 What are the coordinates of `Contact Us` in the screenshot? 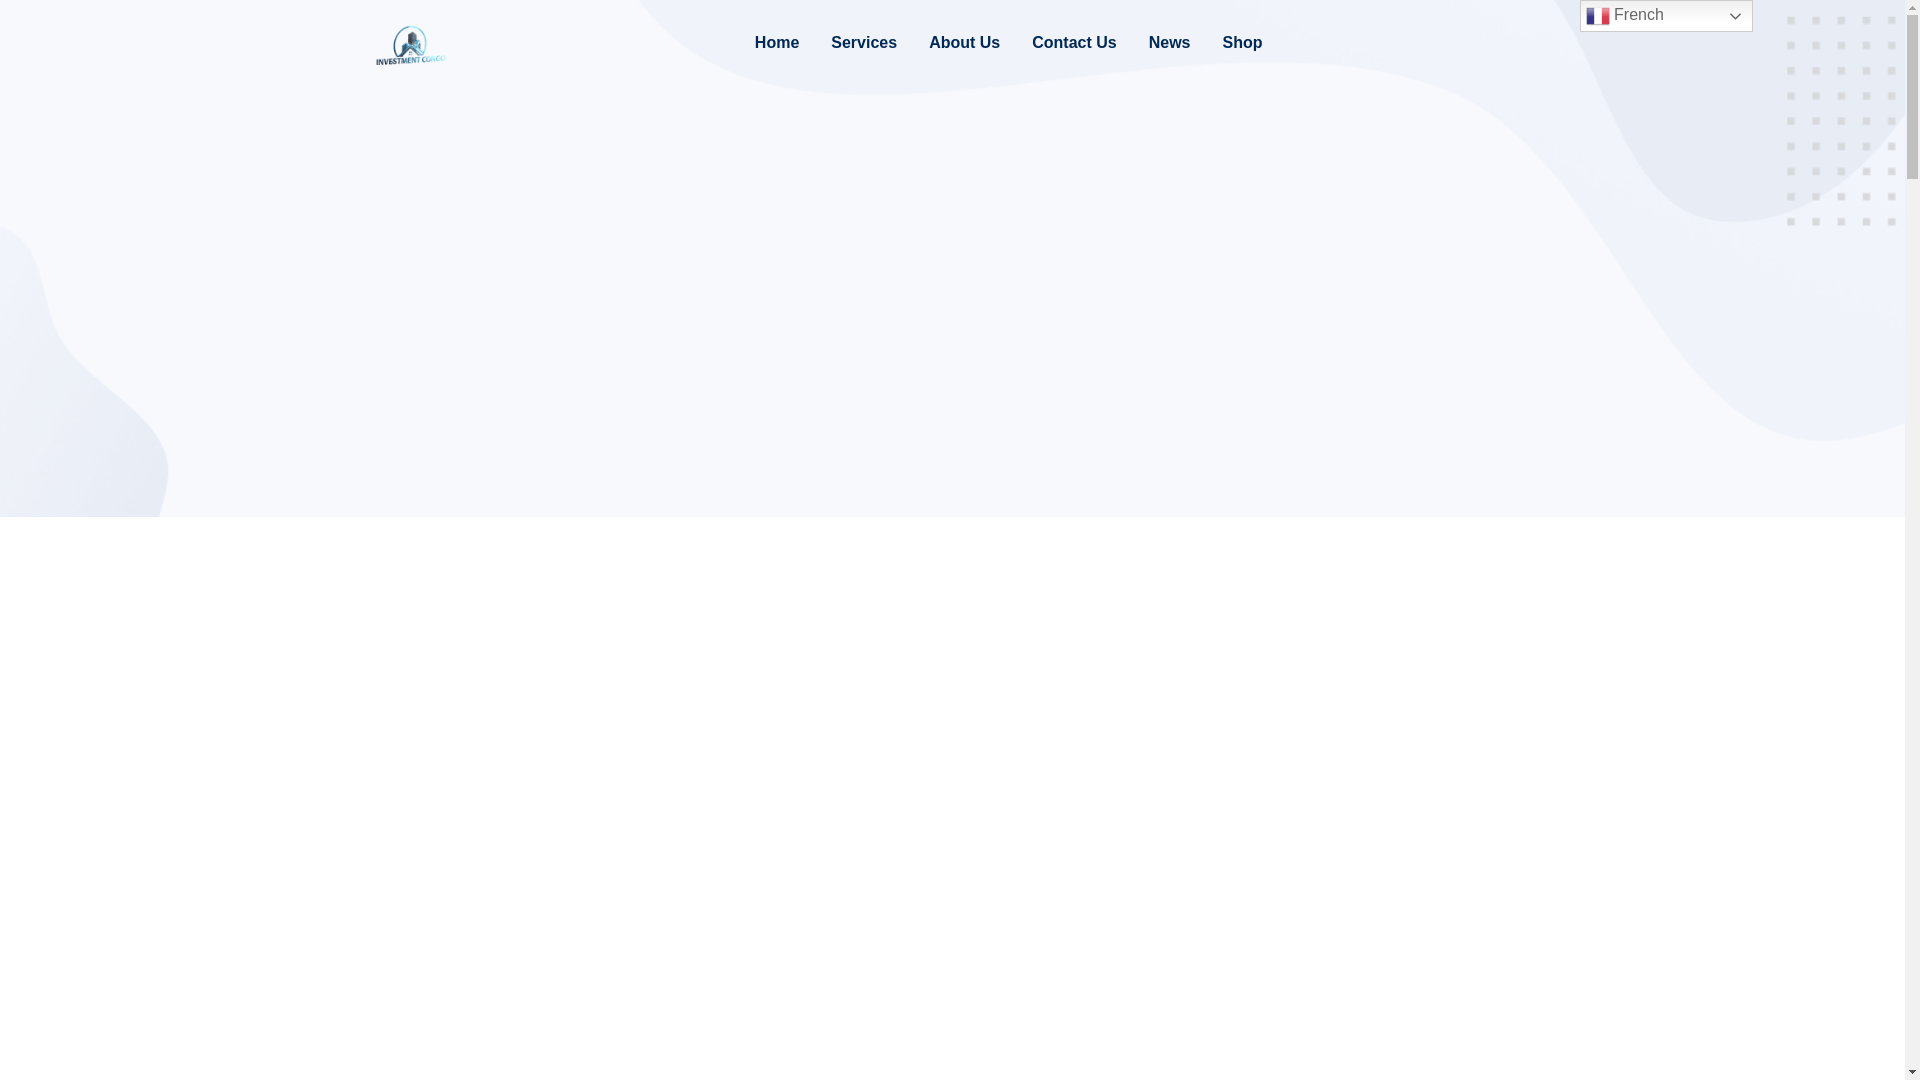 It's located at (1074, 43).